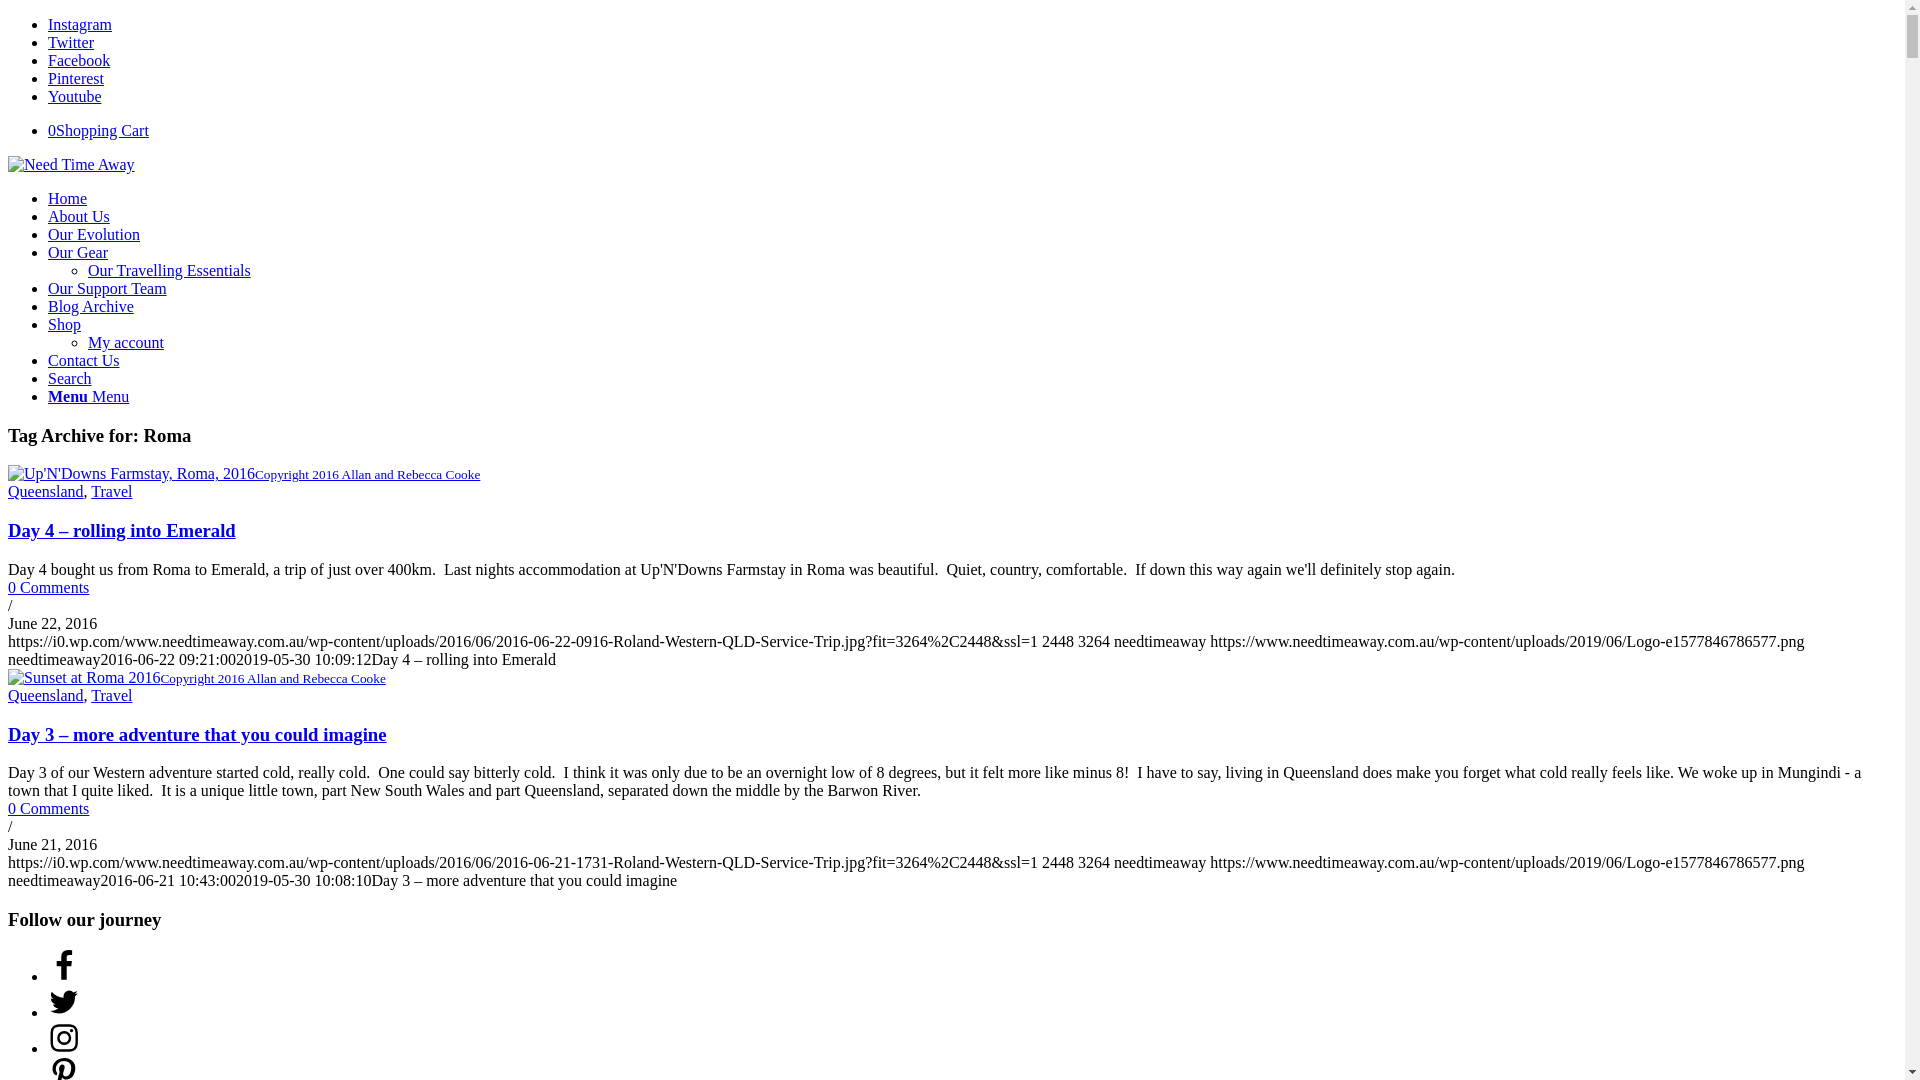 The width and height of the screenshot is (1920, 1080). Describe the element at coordinates (112, 696) in the screenshot. I see `Travel` at that location.